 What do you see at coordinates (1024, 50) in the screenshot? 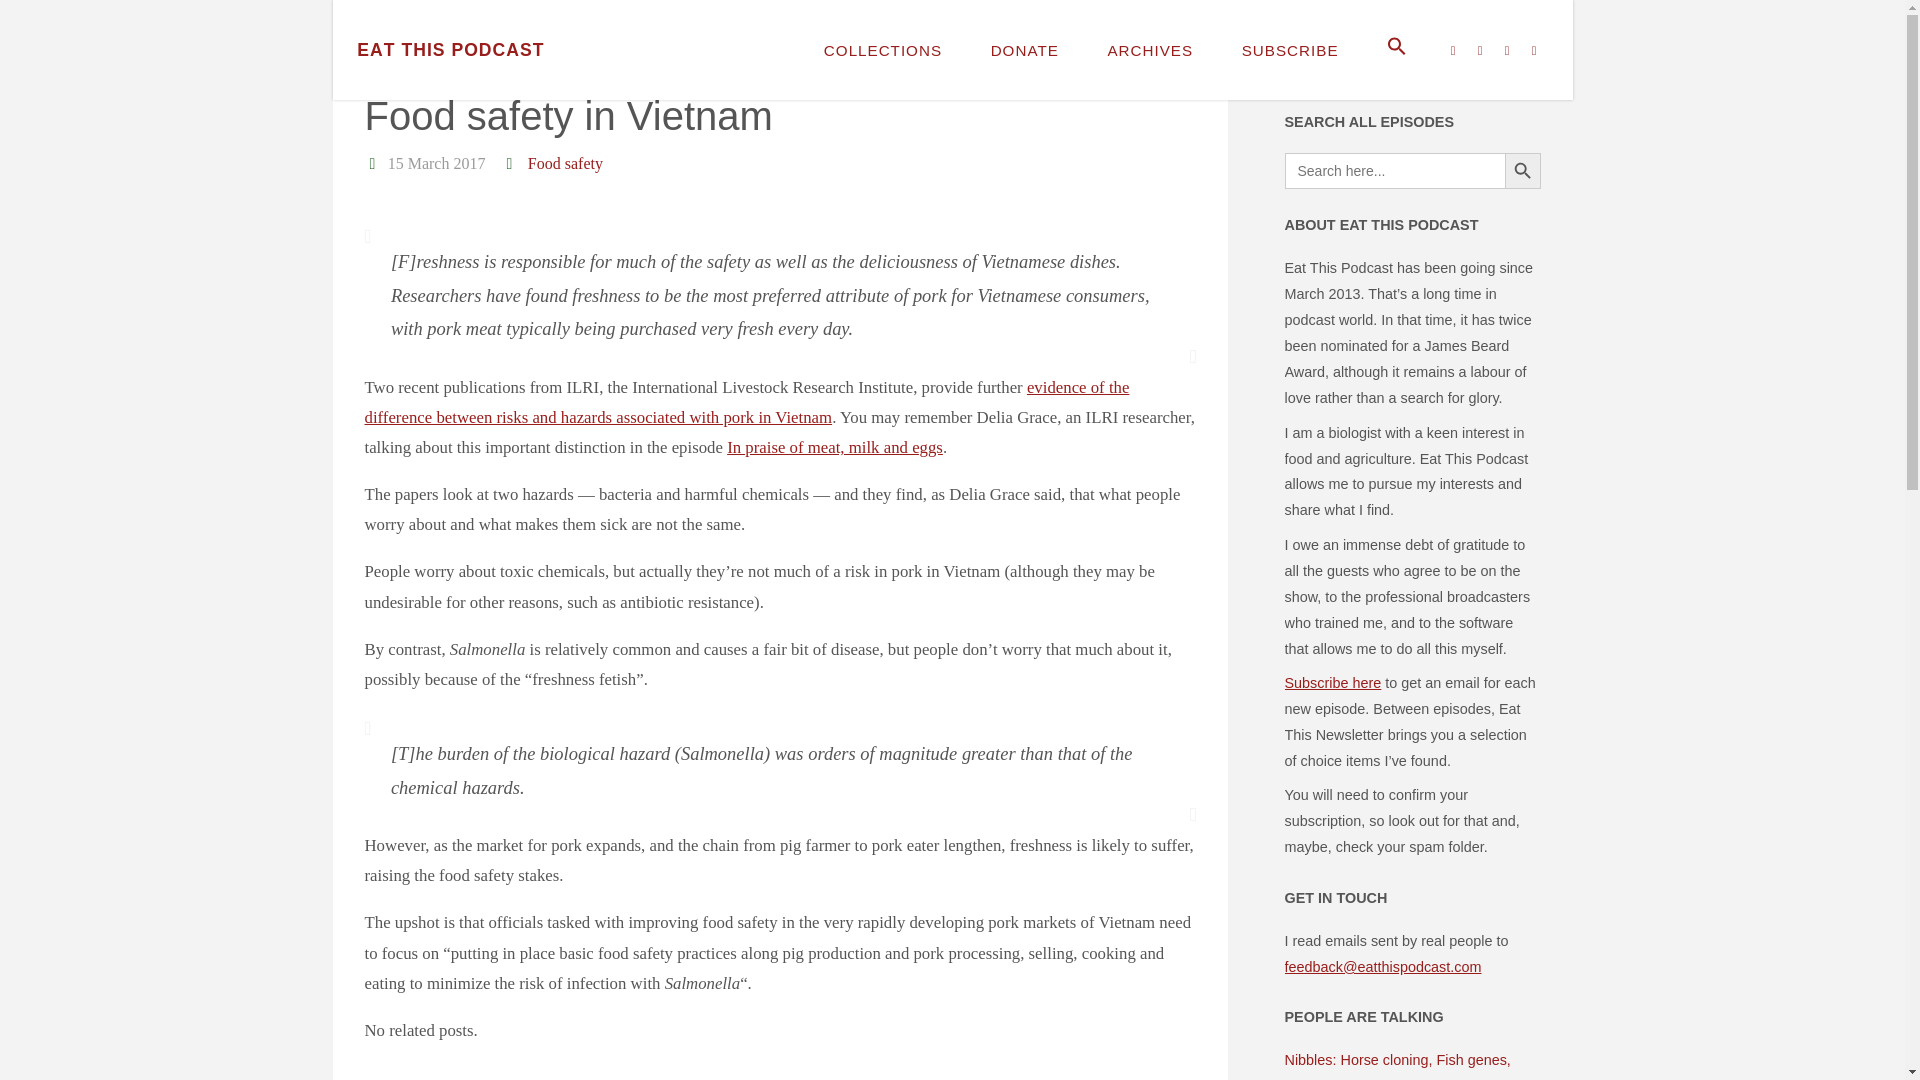
I see `DONATE` at bounding box center [1024, 50].